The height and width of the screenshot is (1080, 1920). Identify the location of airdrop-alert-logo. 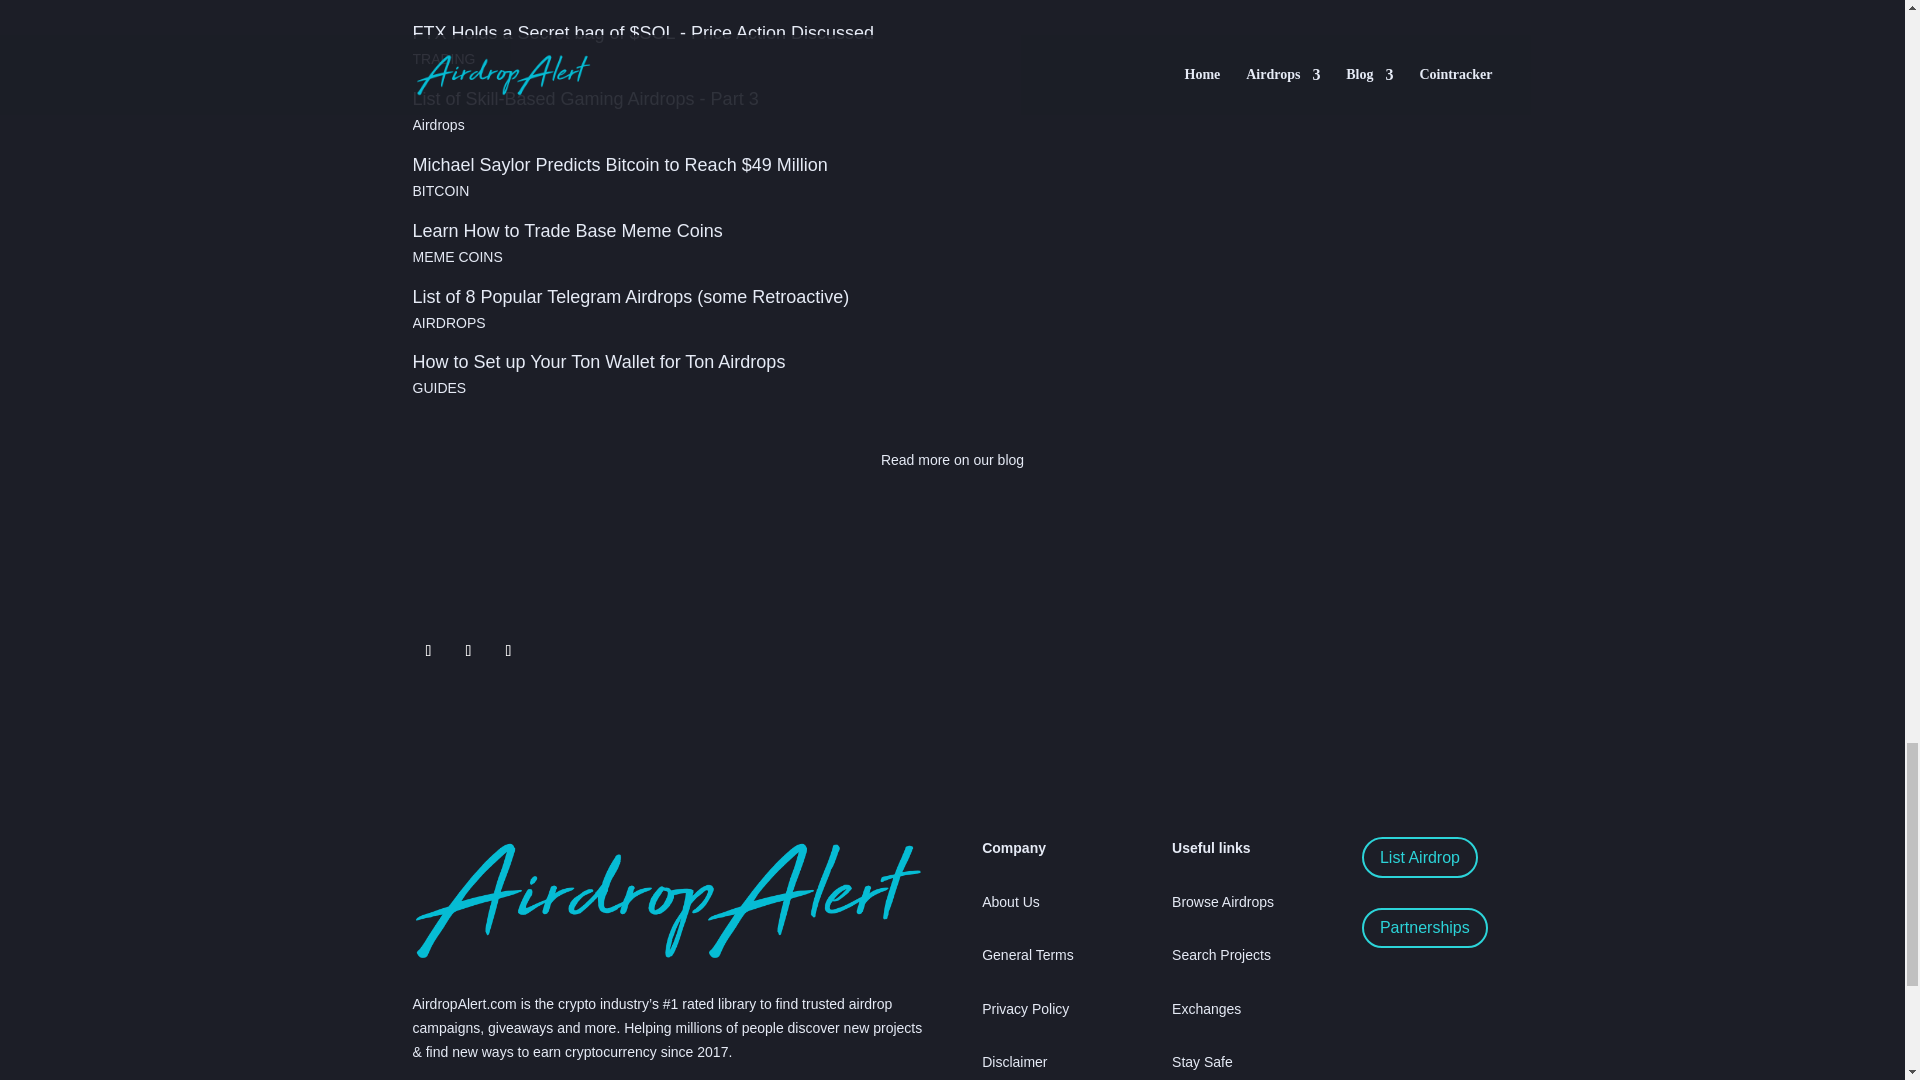
(666, 900).